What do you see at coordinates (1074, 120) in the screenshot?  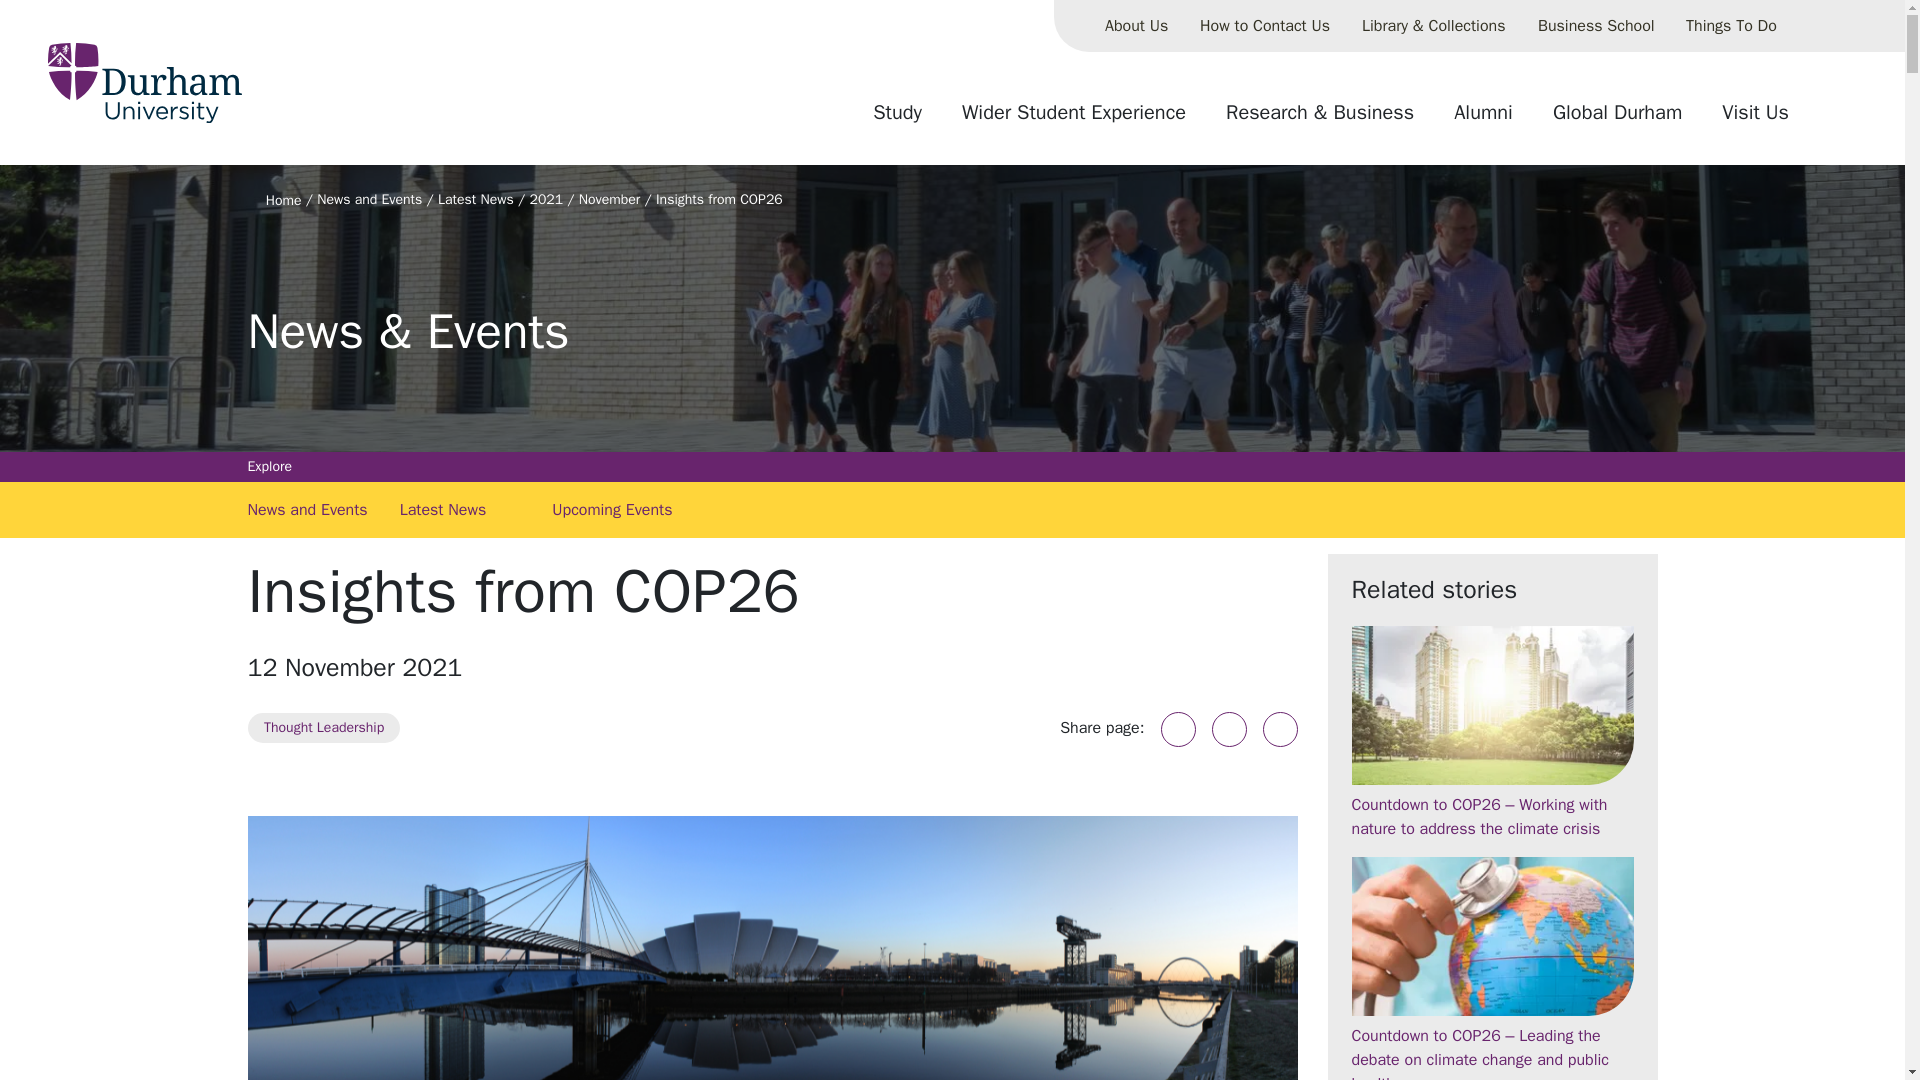 I see `Wider Student Experience` at bounding box center [1074, 120].